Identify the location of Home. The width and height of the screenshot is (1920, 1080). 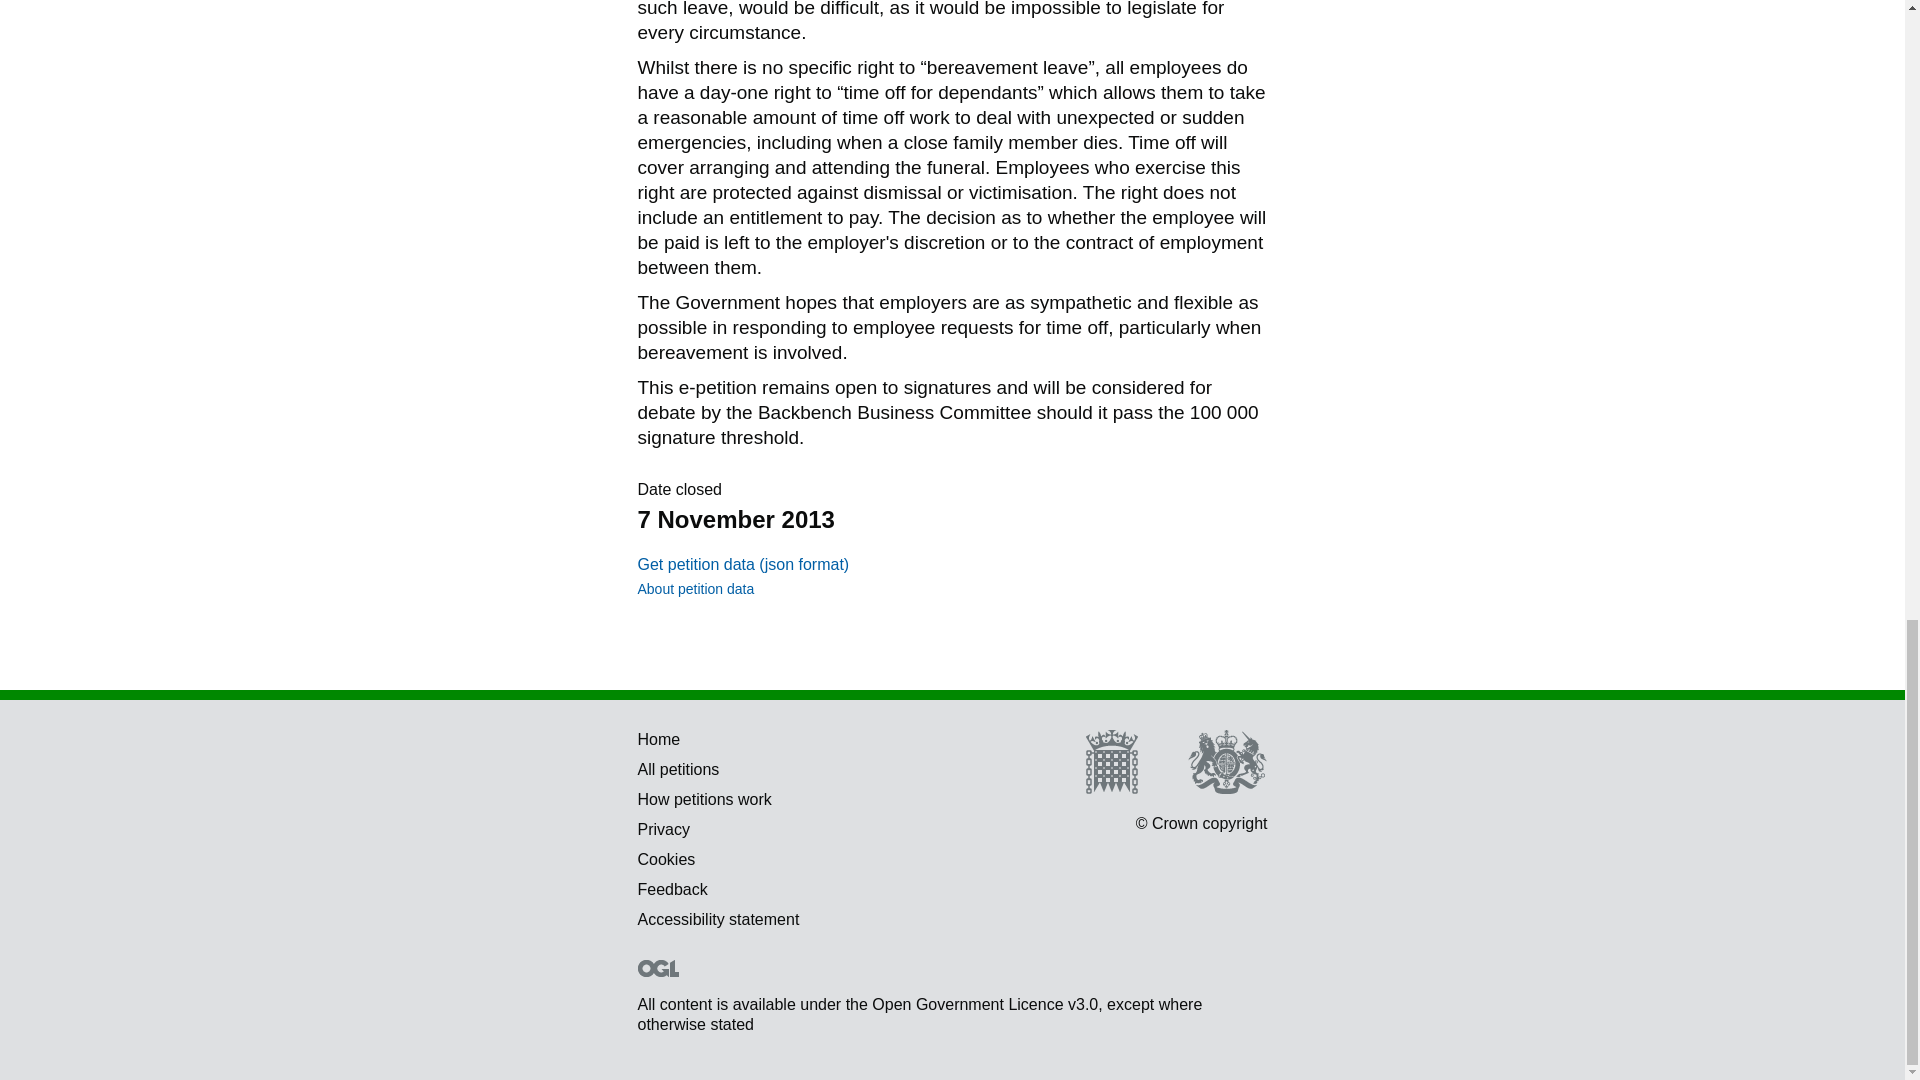
(659, 740).